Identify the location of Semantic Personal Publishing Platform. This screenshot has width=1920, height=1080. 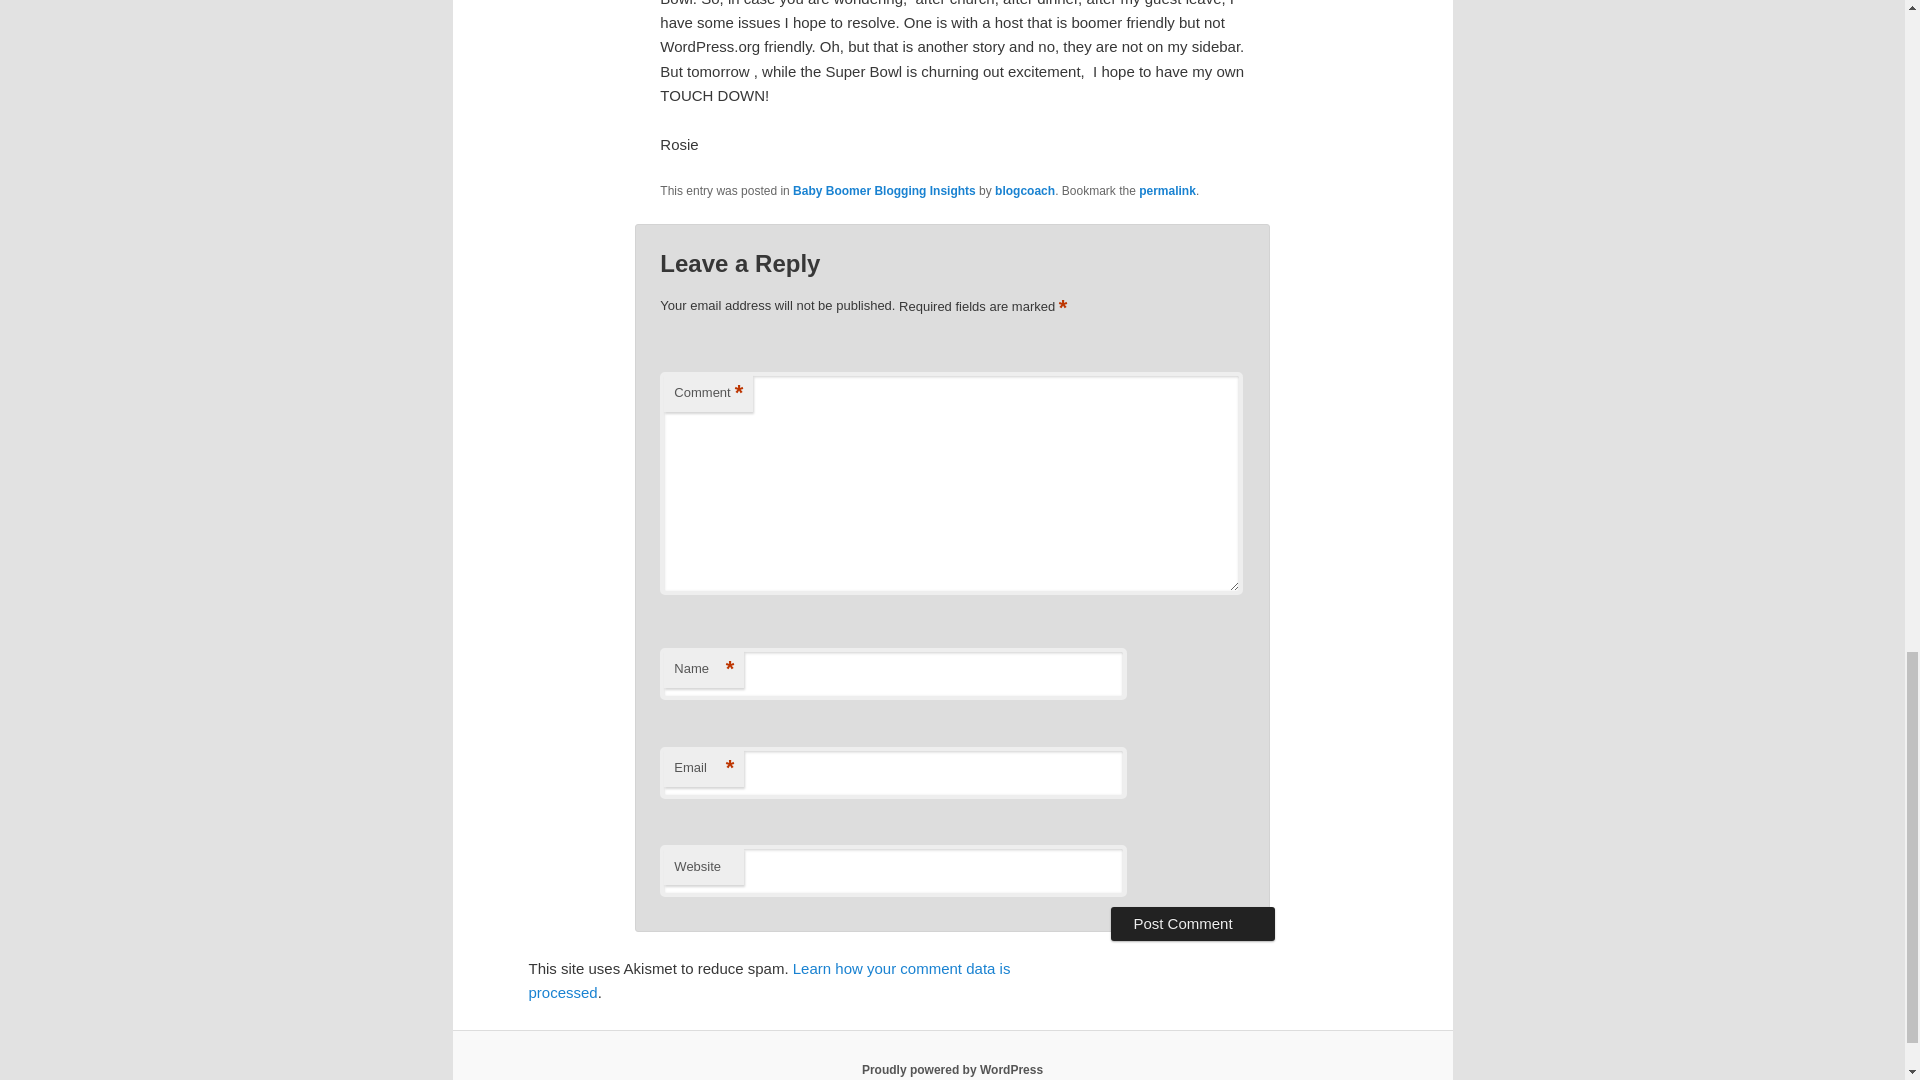
(952, 1069).